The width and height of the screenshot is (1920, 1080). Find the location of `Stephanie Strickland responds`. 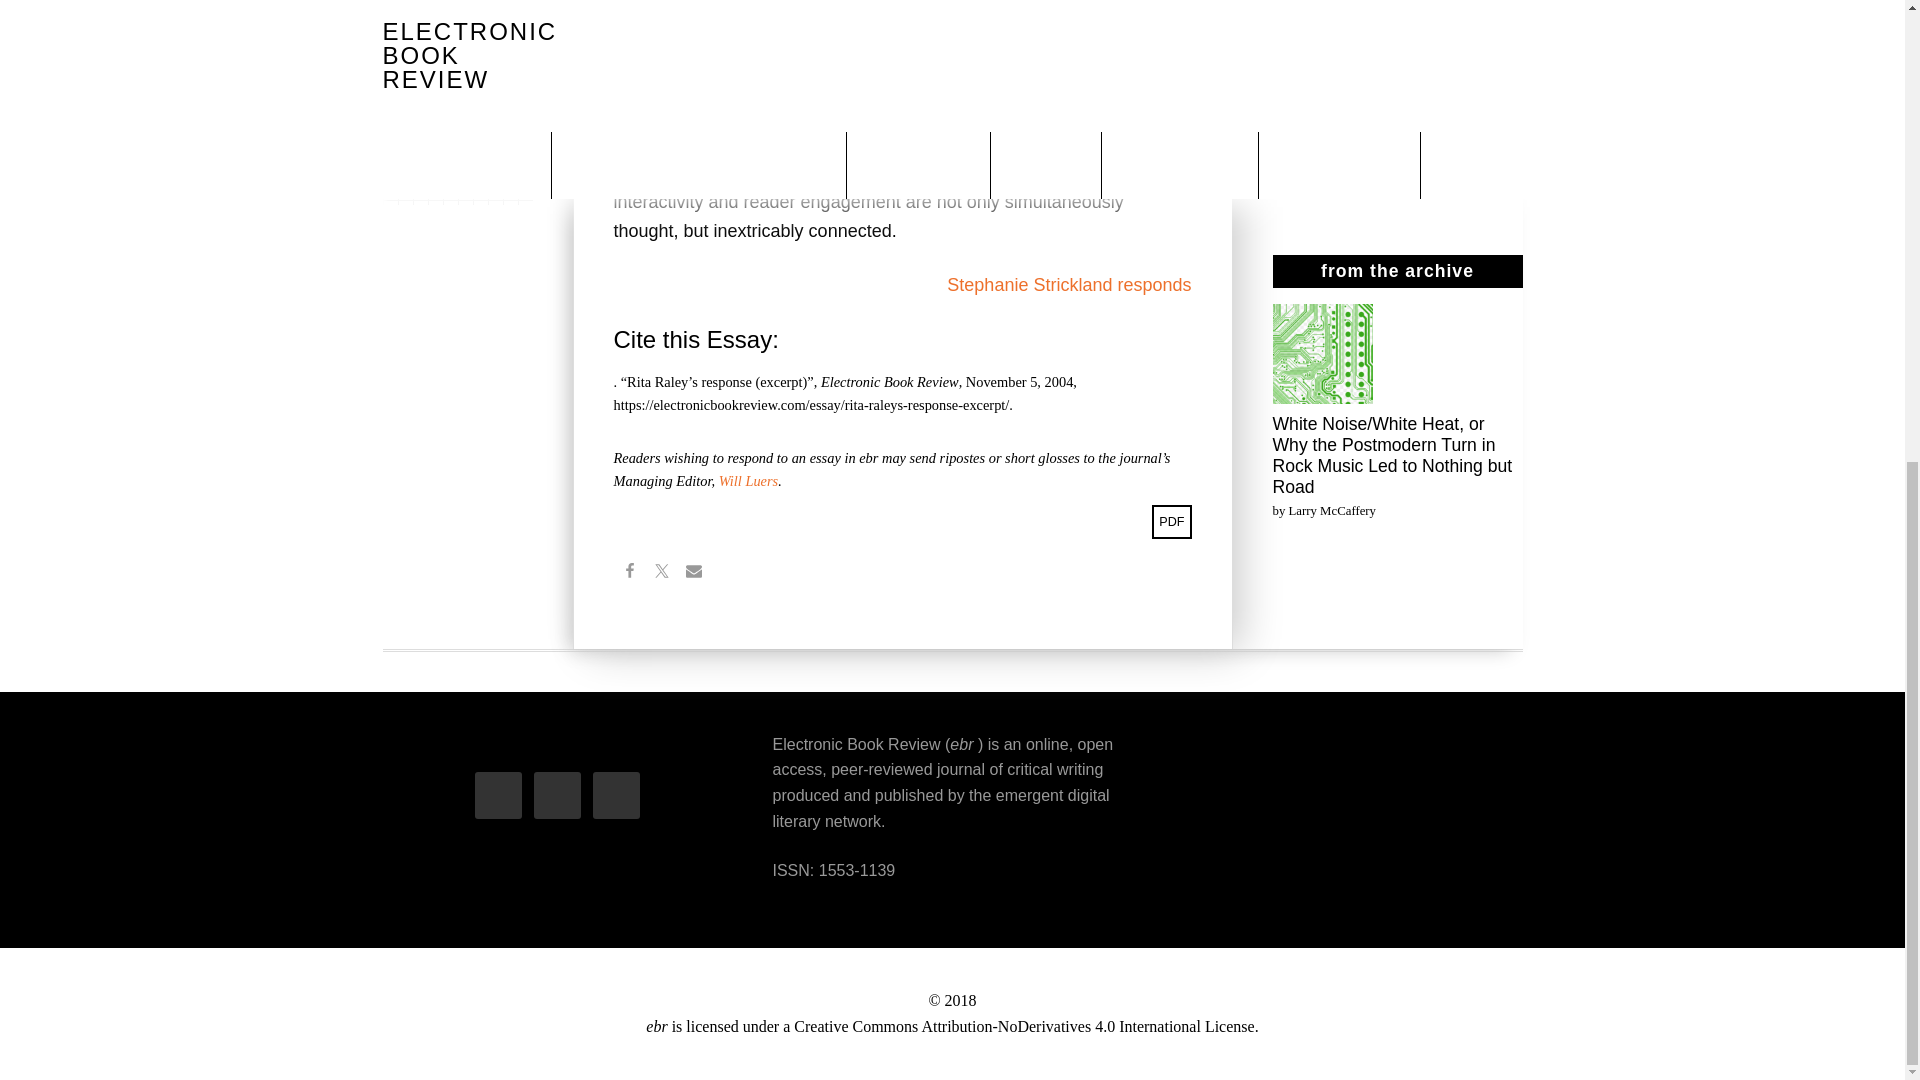

Stephanie Strickland responds is located at coordinates (1068, 284).